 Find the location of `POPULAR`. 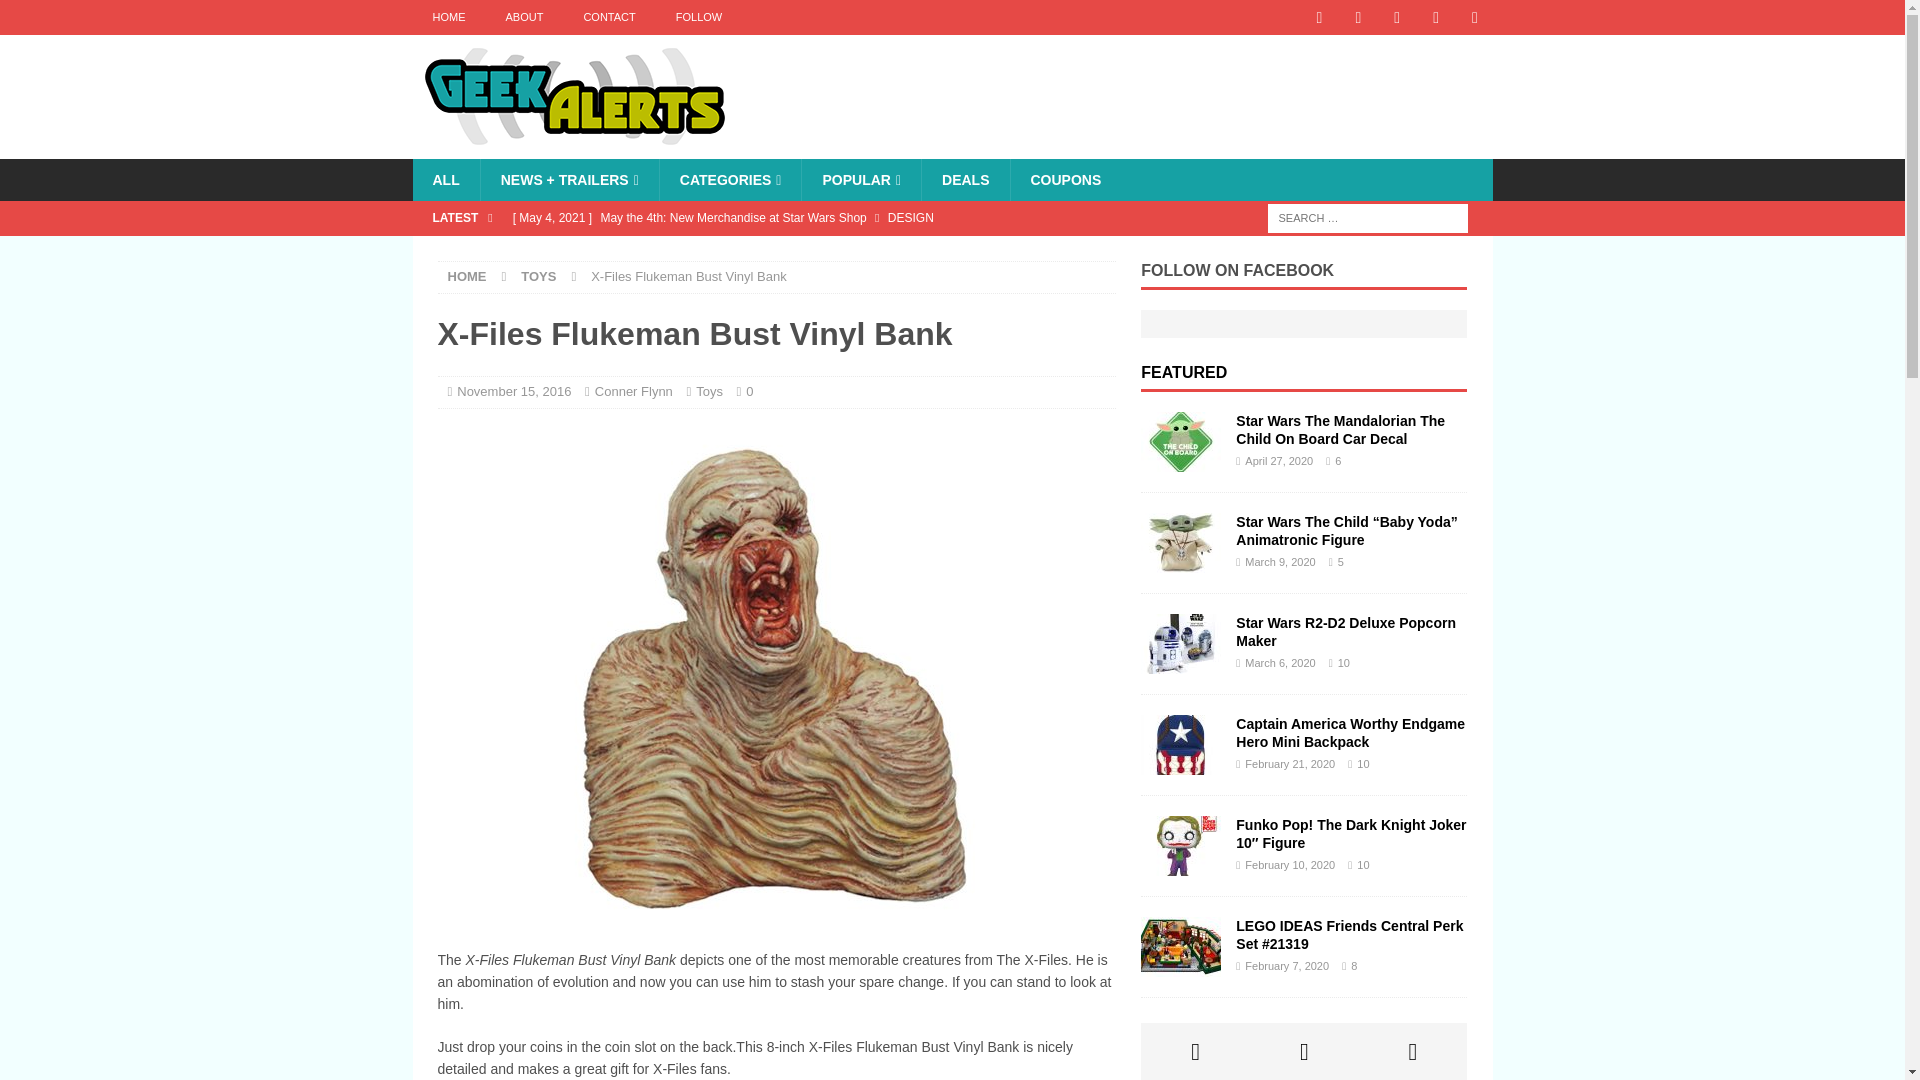

POPULAR is located at coordinates (860, 179).